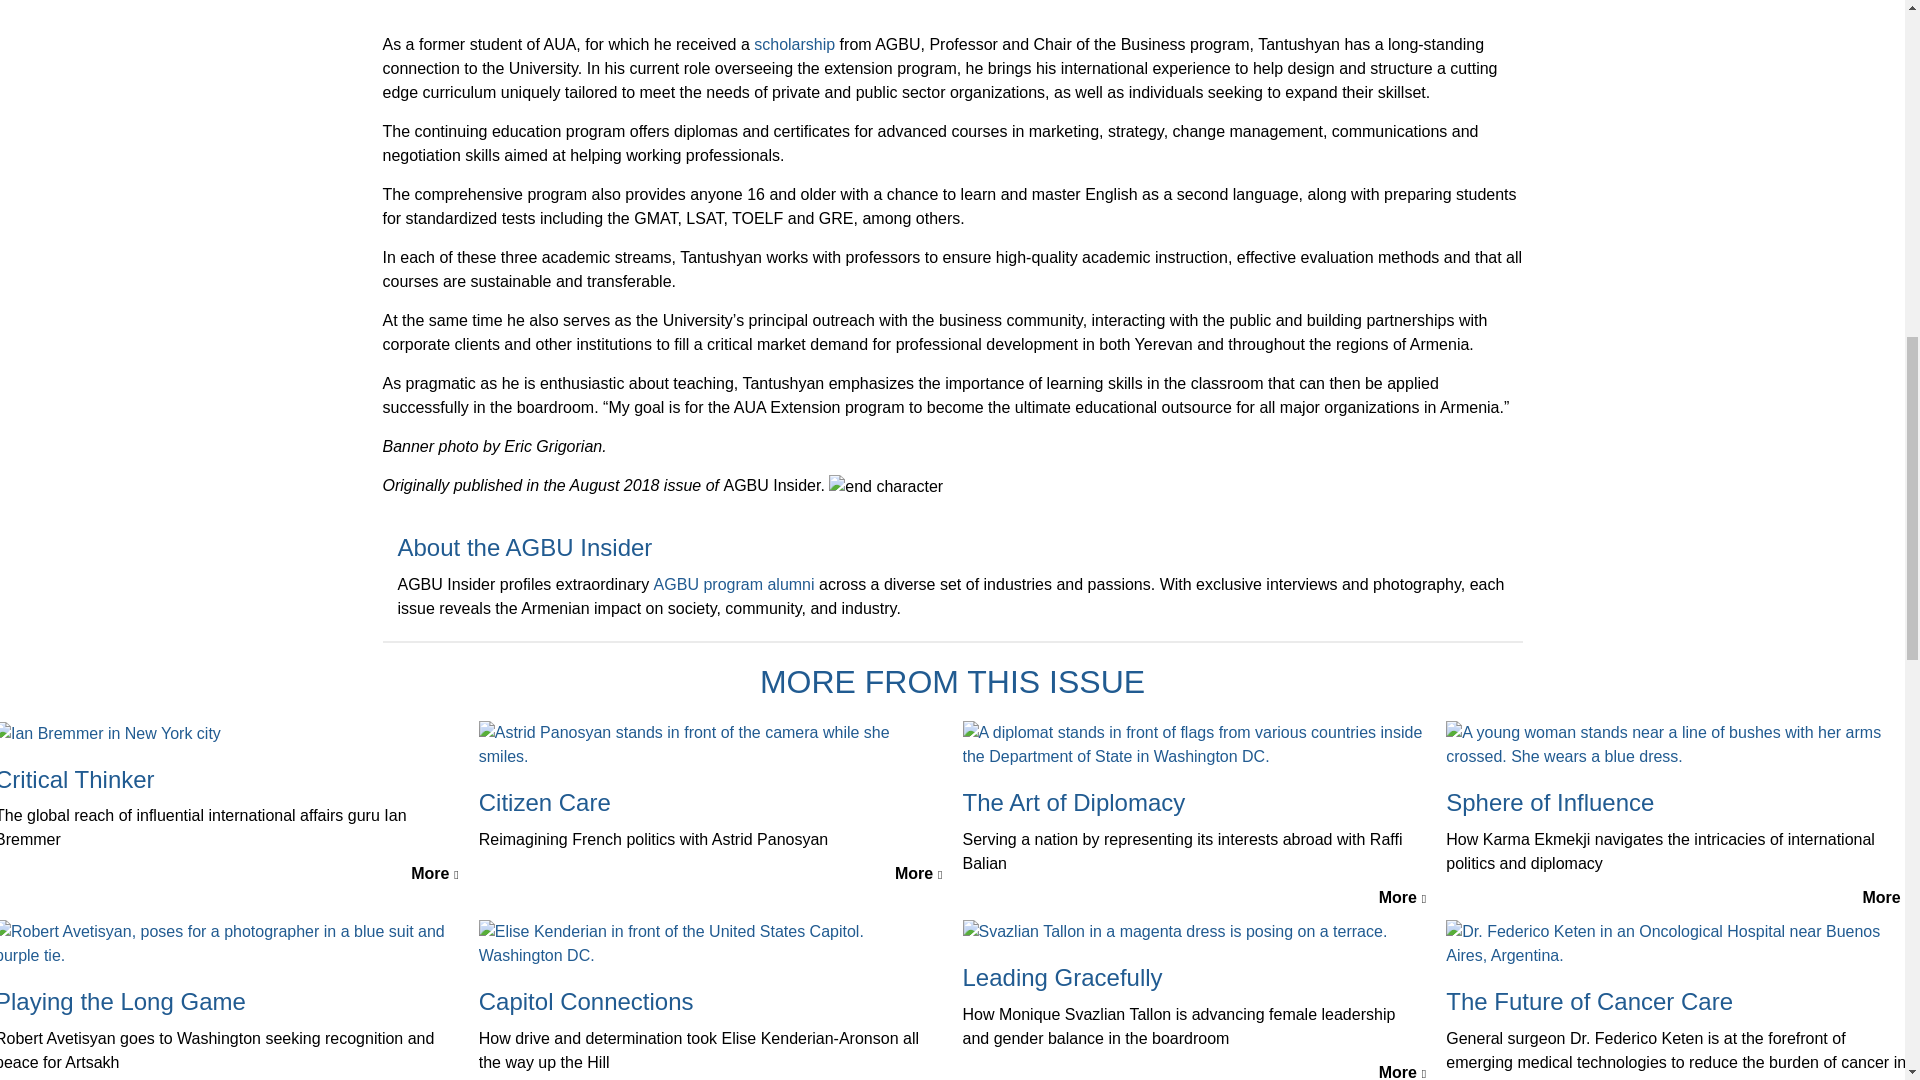 The width and height of the screenshot is (1920, 1080). I want to click on Capitol Connections, so click(710, 942).